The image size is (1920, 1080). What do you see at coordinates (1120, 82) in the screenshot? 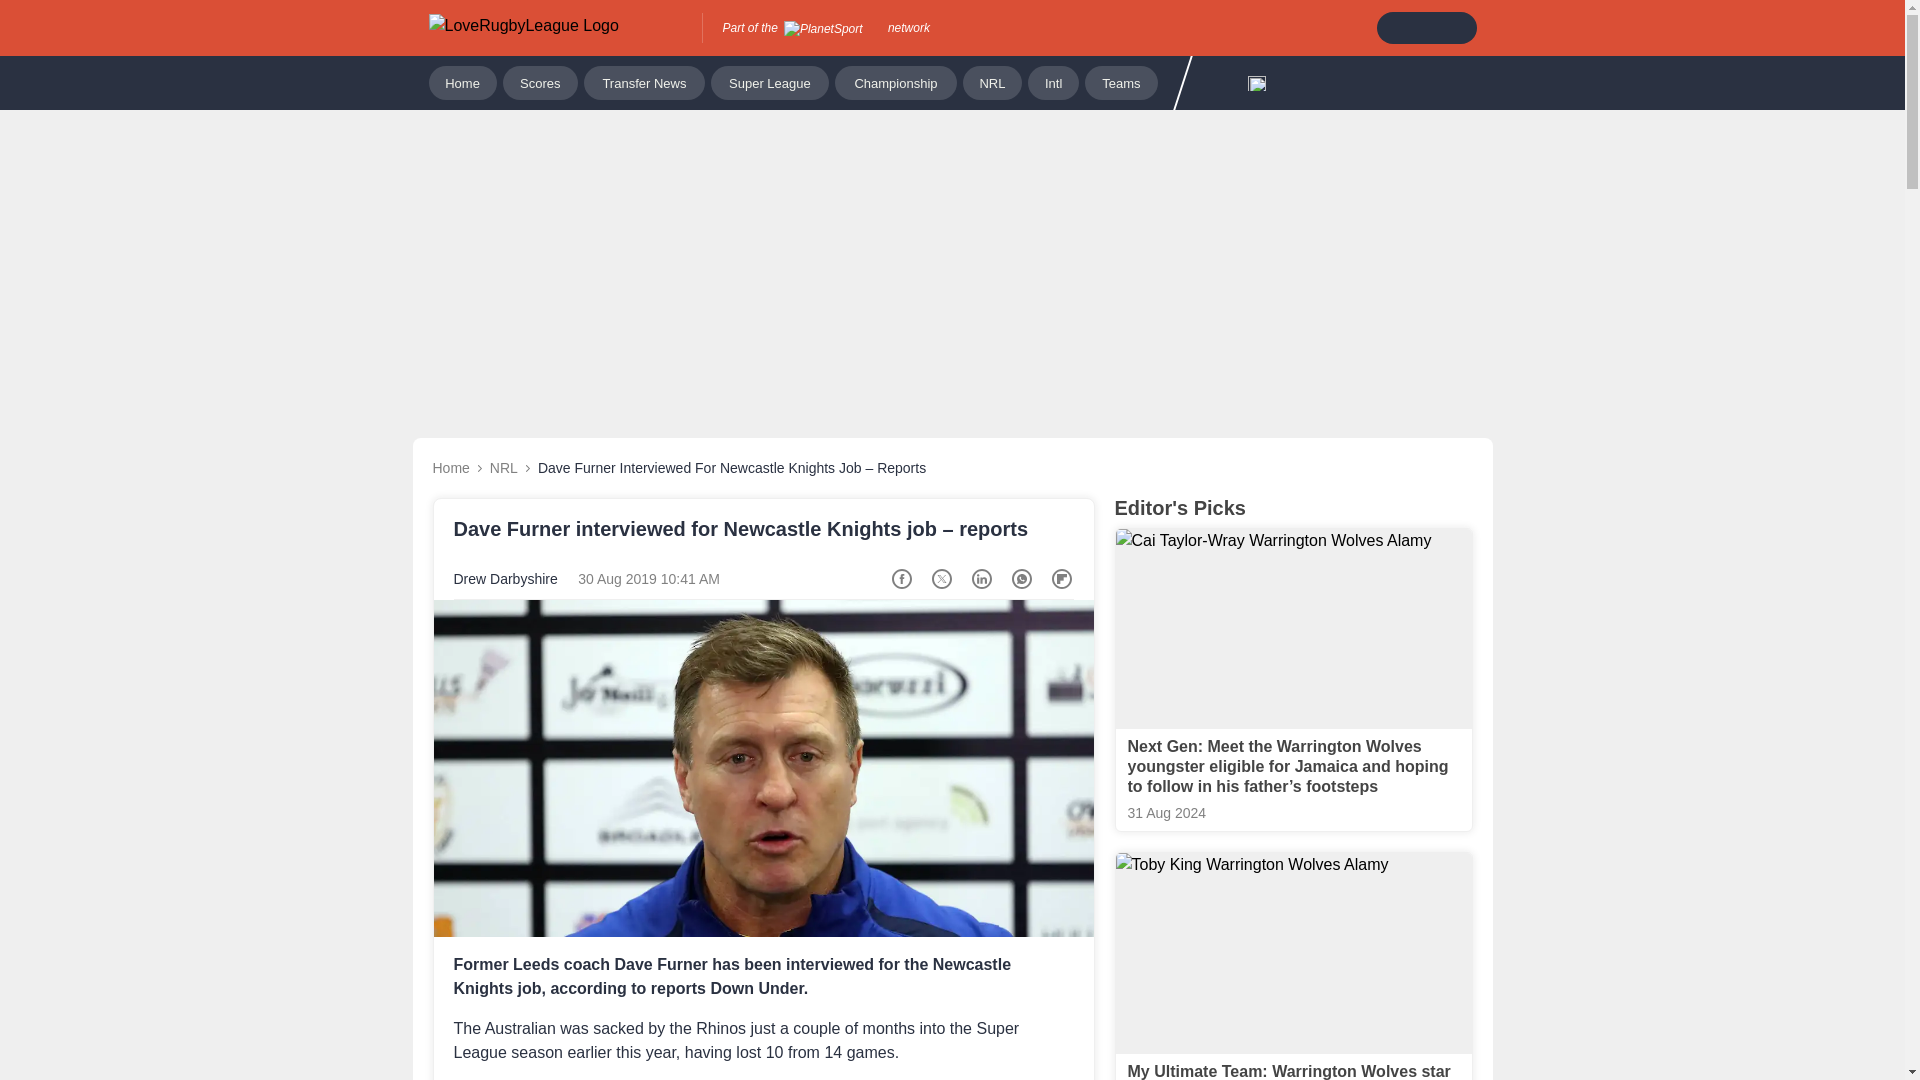
I see `Teams` at bounding box center [1120, 82].